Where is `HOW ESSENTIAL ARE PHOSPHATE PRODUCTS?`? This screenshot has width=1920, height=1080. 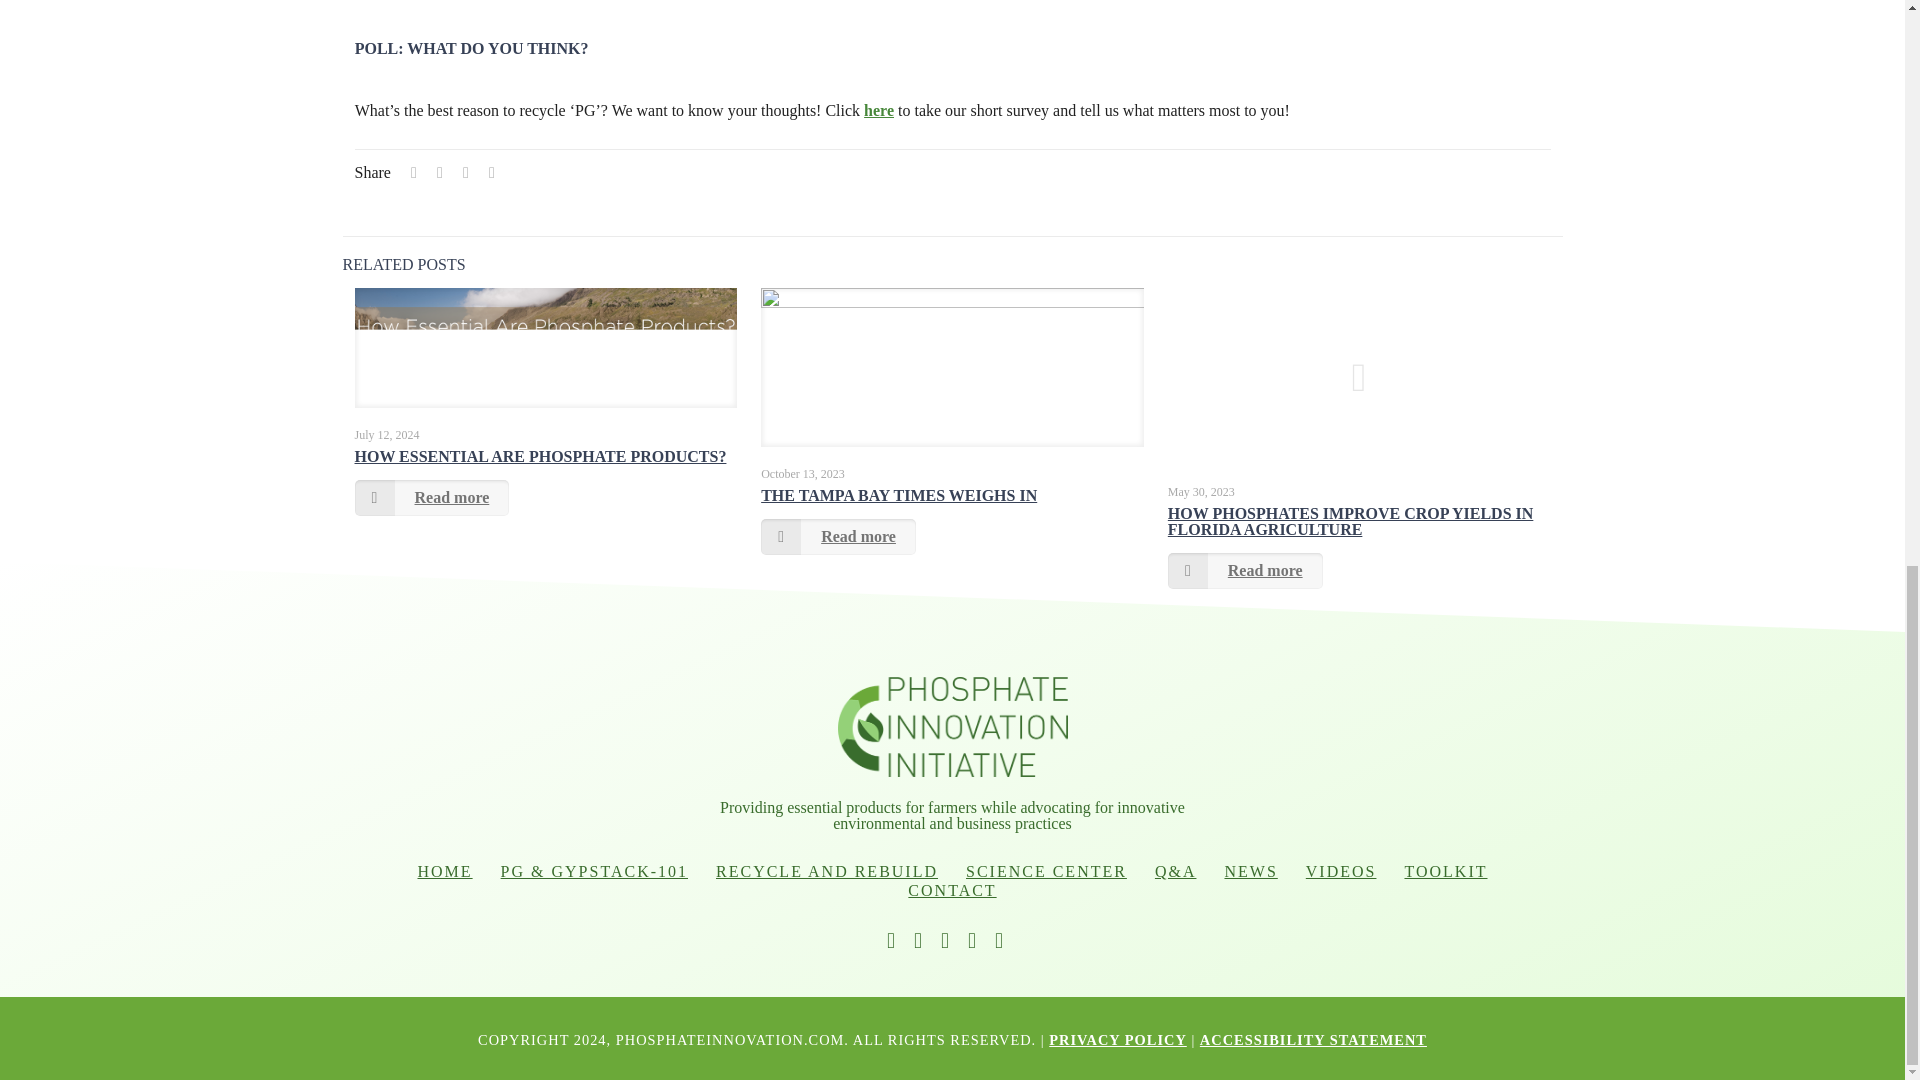
HOW ESSENTIAL ARE PHOSPHATE PRODUCTS? is located at coordinates (539, 456).